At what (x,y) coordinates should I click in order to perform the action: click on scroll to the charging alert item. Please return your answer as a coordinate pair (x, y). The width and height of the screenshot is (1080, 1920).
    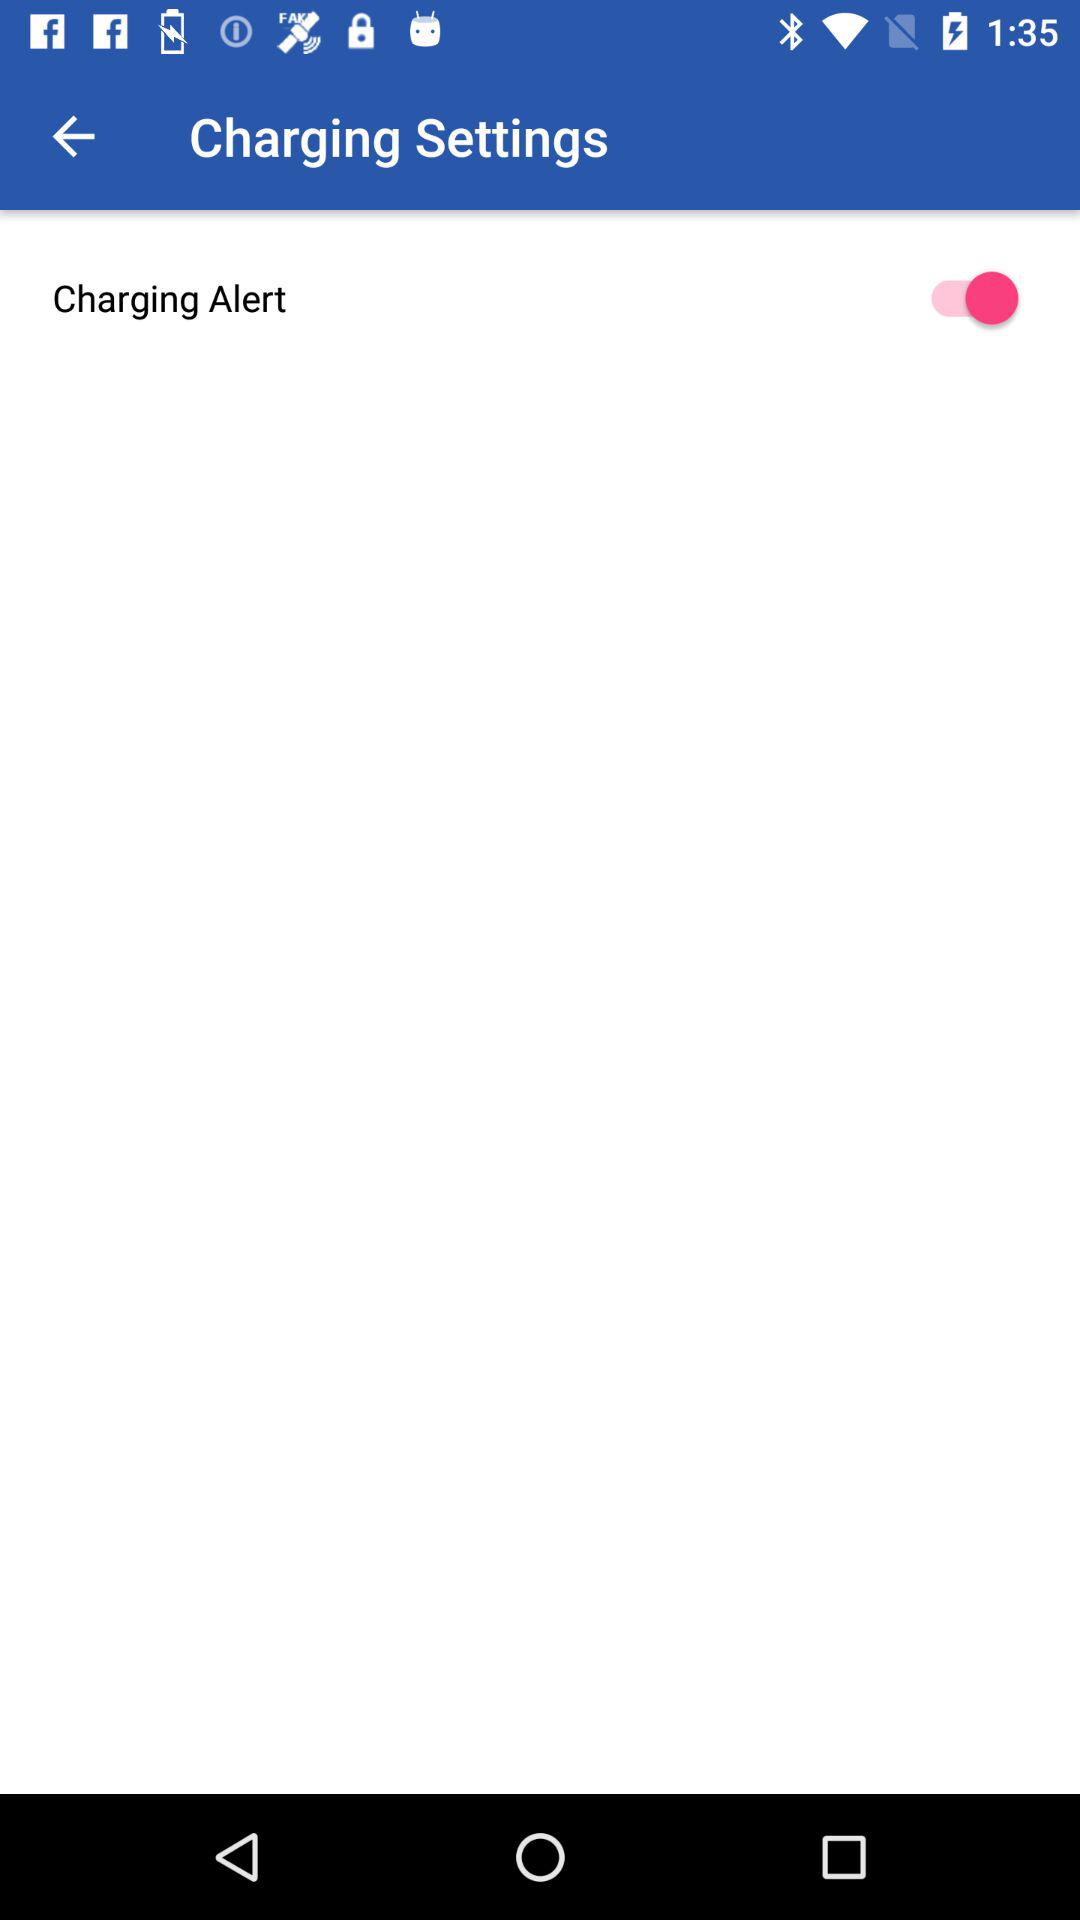
    Looking at the image, I should click on (540, 298).